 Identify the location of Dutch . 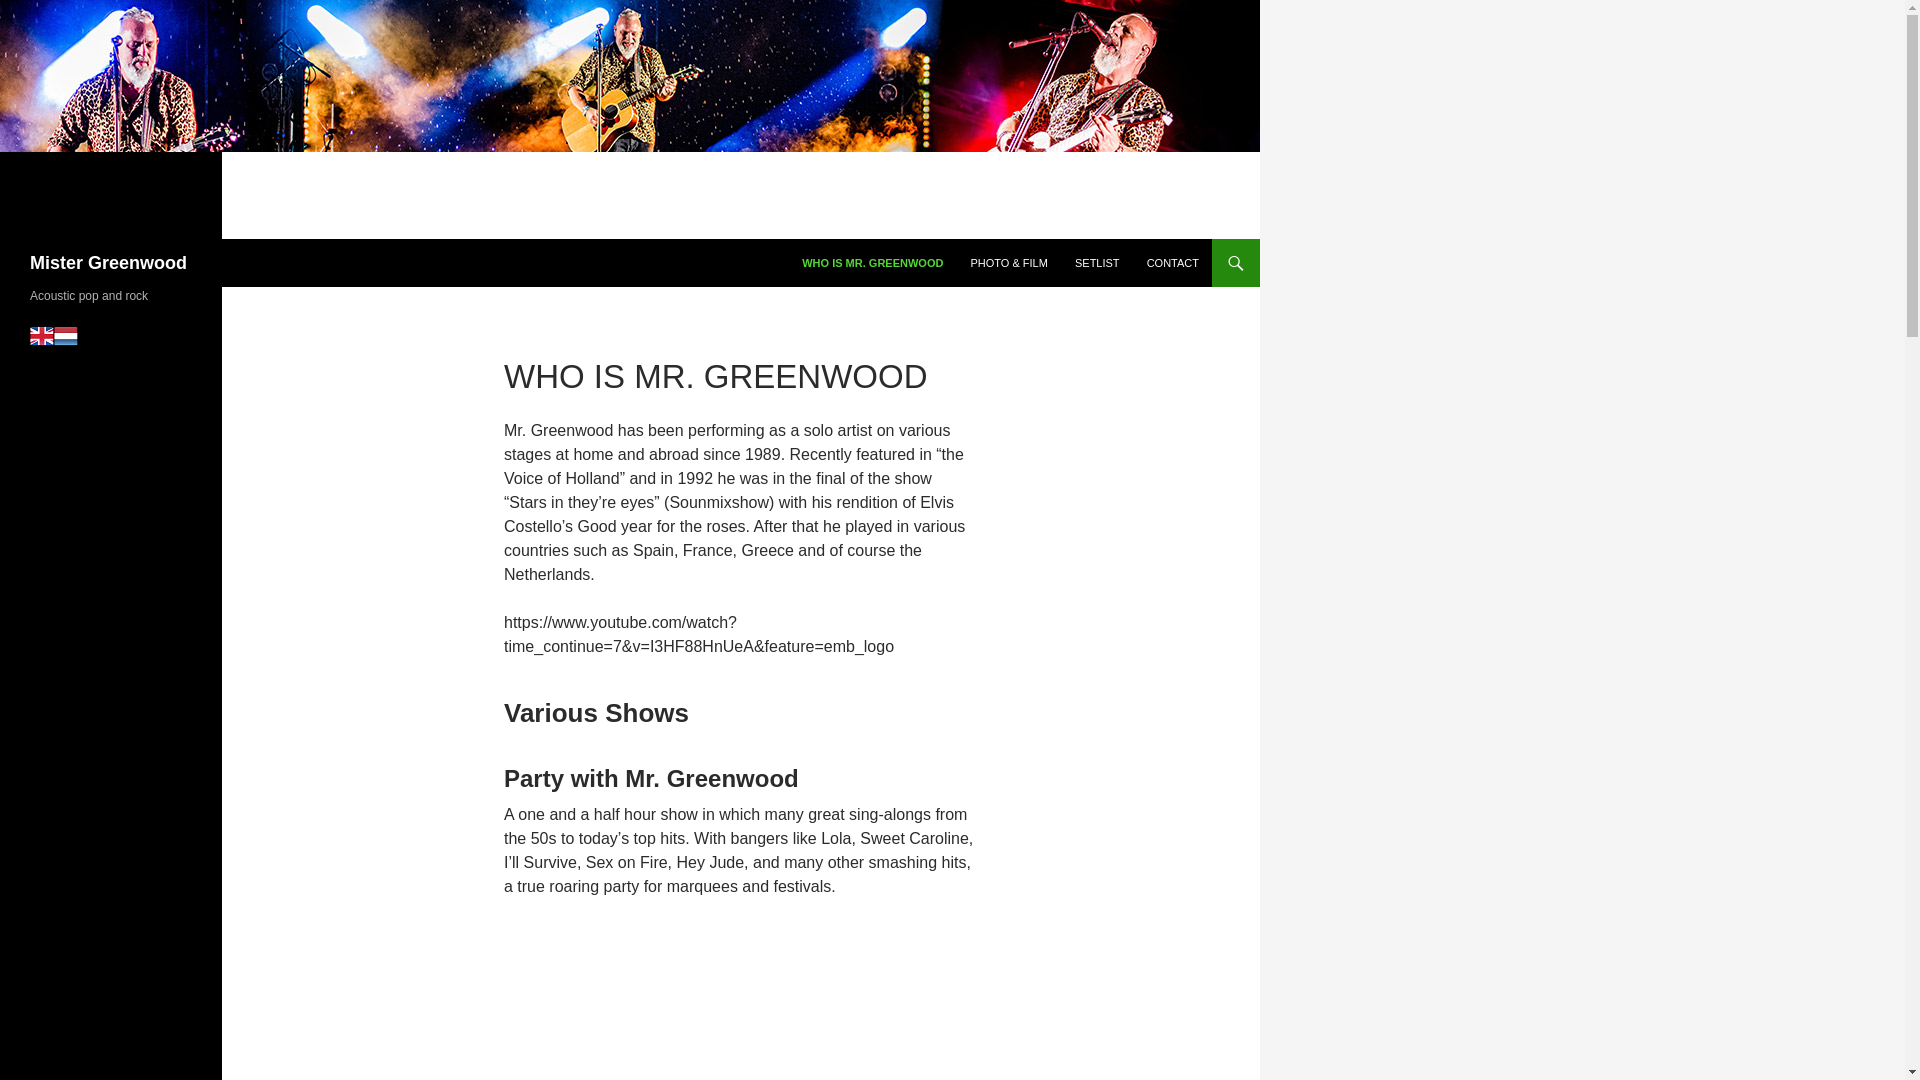
(66, 336).